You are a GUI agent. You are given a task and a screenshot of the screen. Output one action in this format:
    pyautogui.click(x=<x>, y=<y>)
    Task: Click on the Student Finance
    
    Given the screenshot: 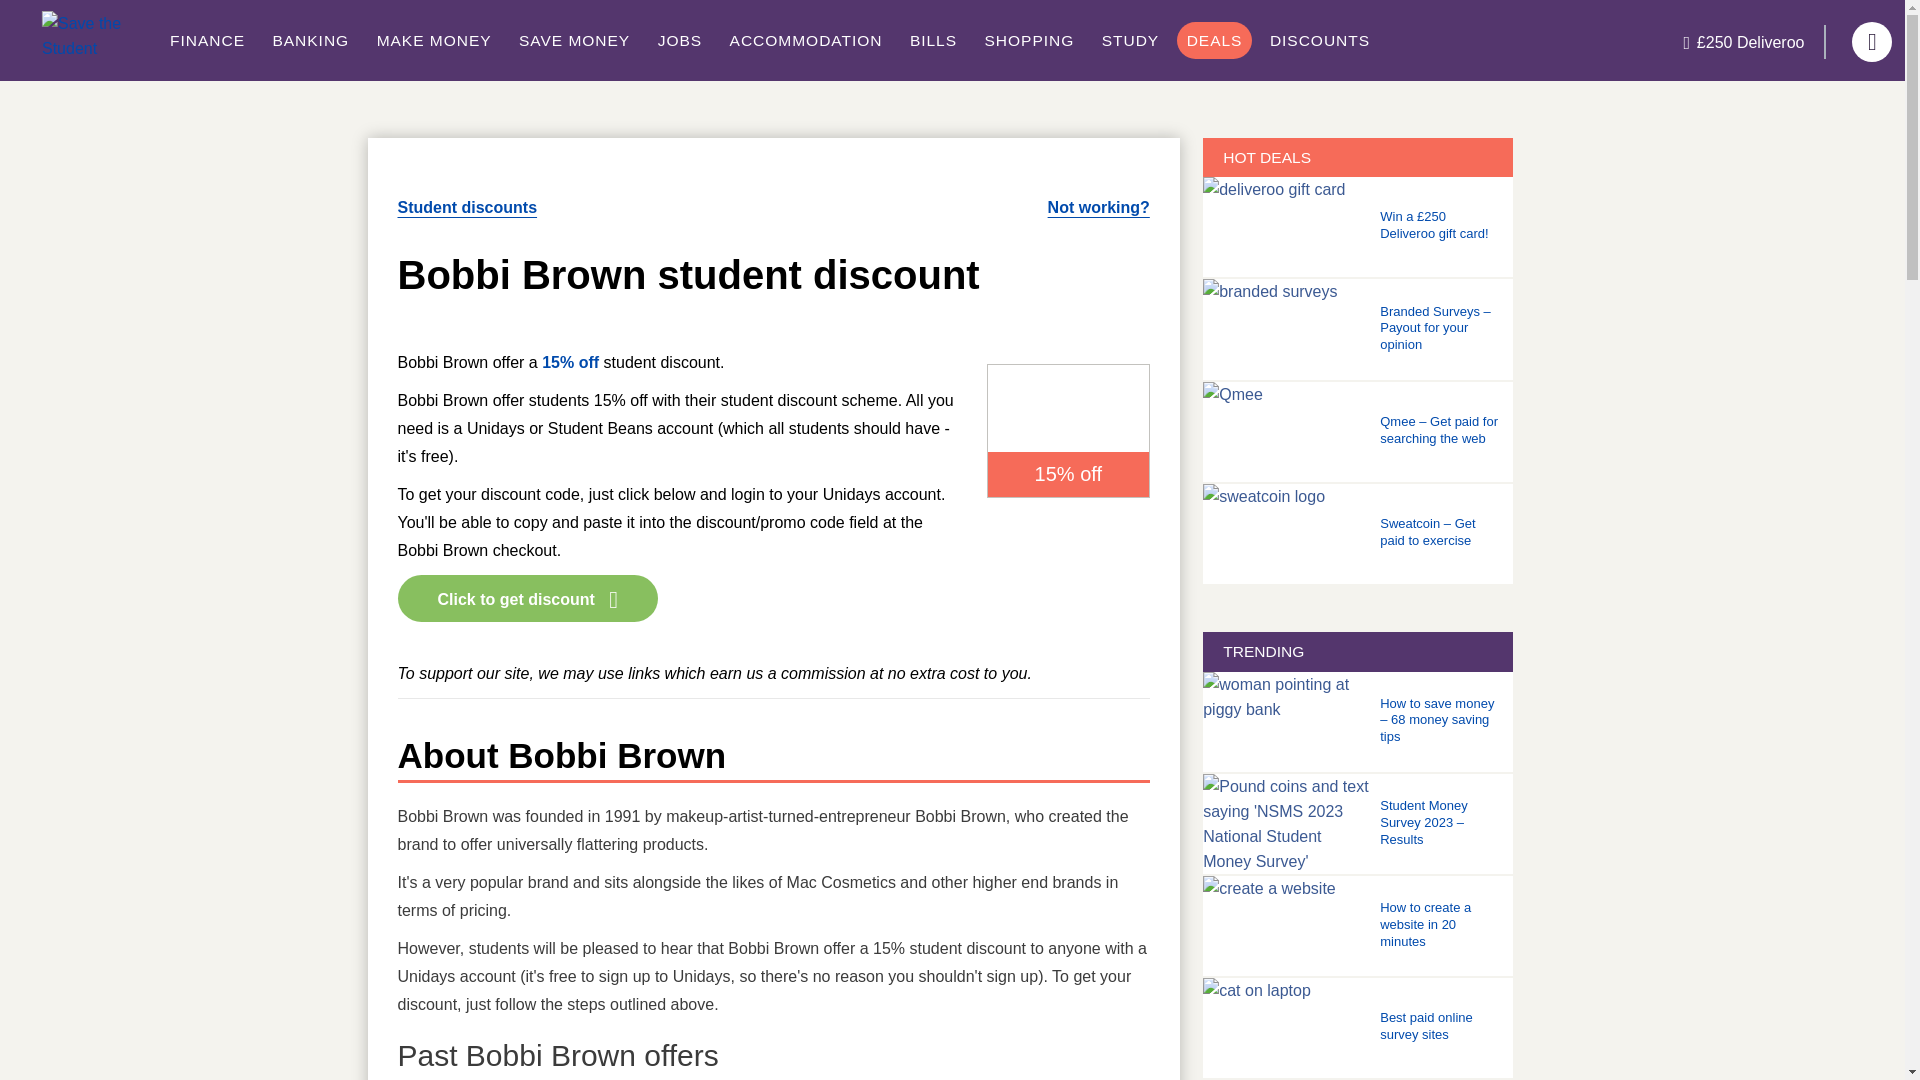 What is the action you would take?
    pyautogui.click(x=207, y=40)
    